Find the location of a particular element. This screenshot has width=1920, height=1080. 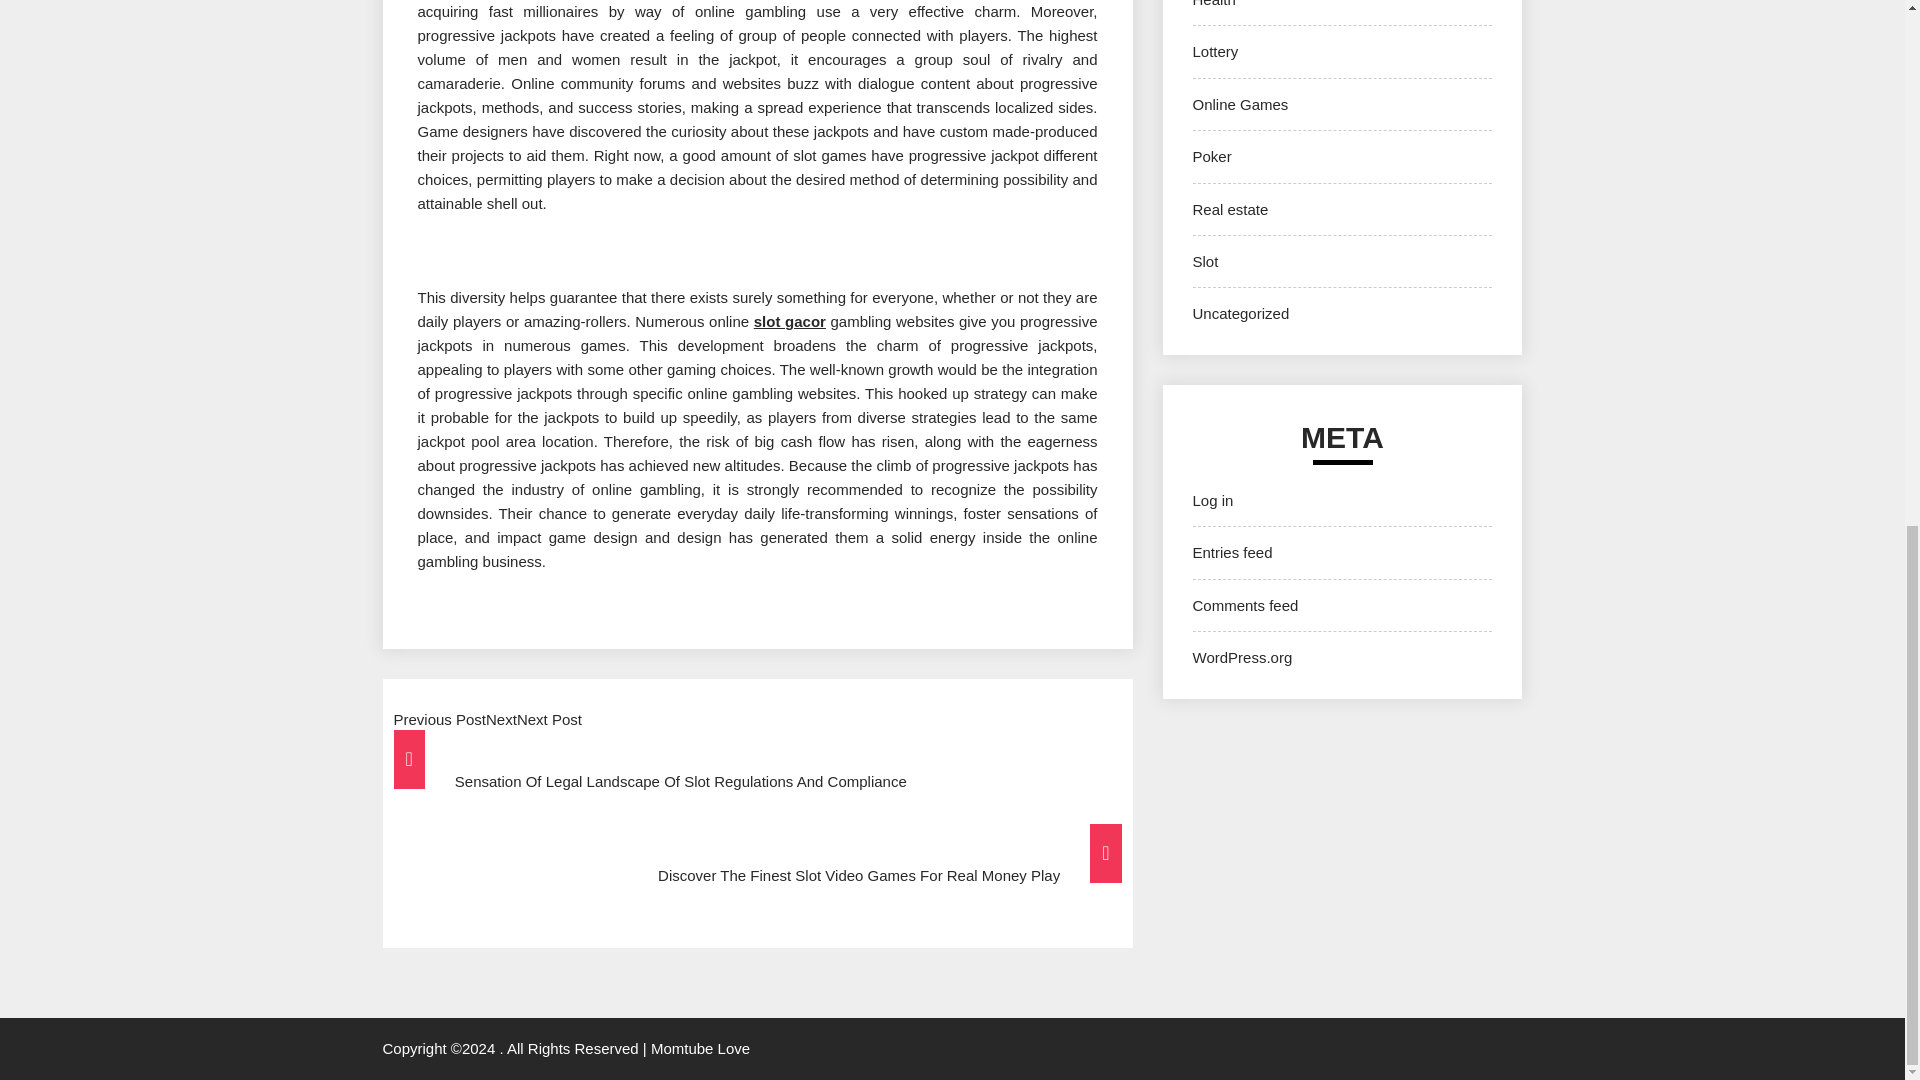

Comments feed is located at coordinates (1244, 606).